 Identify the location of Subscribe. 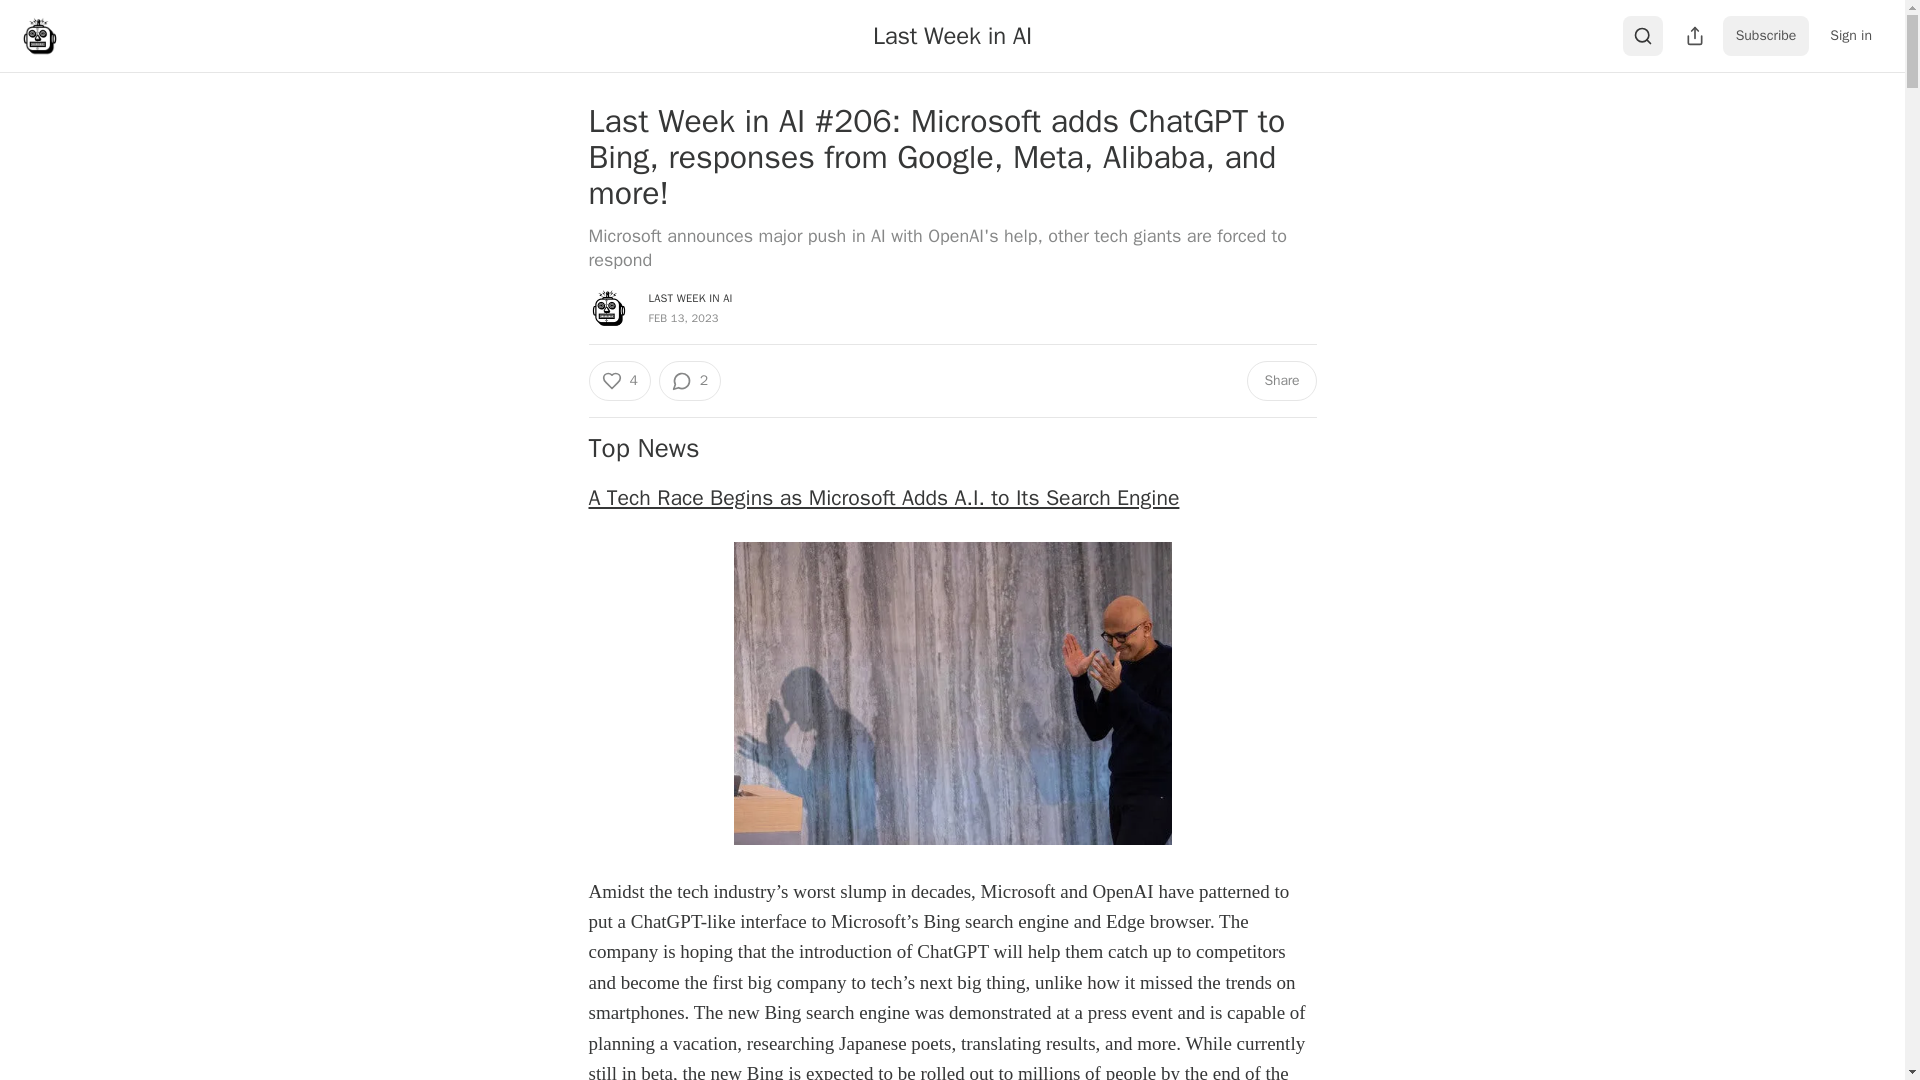
(1766, 36).